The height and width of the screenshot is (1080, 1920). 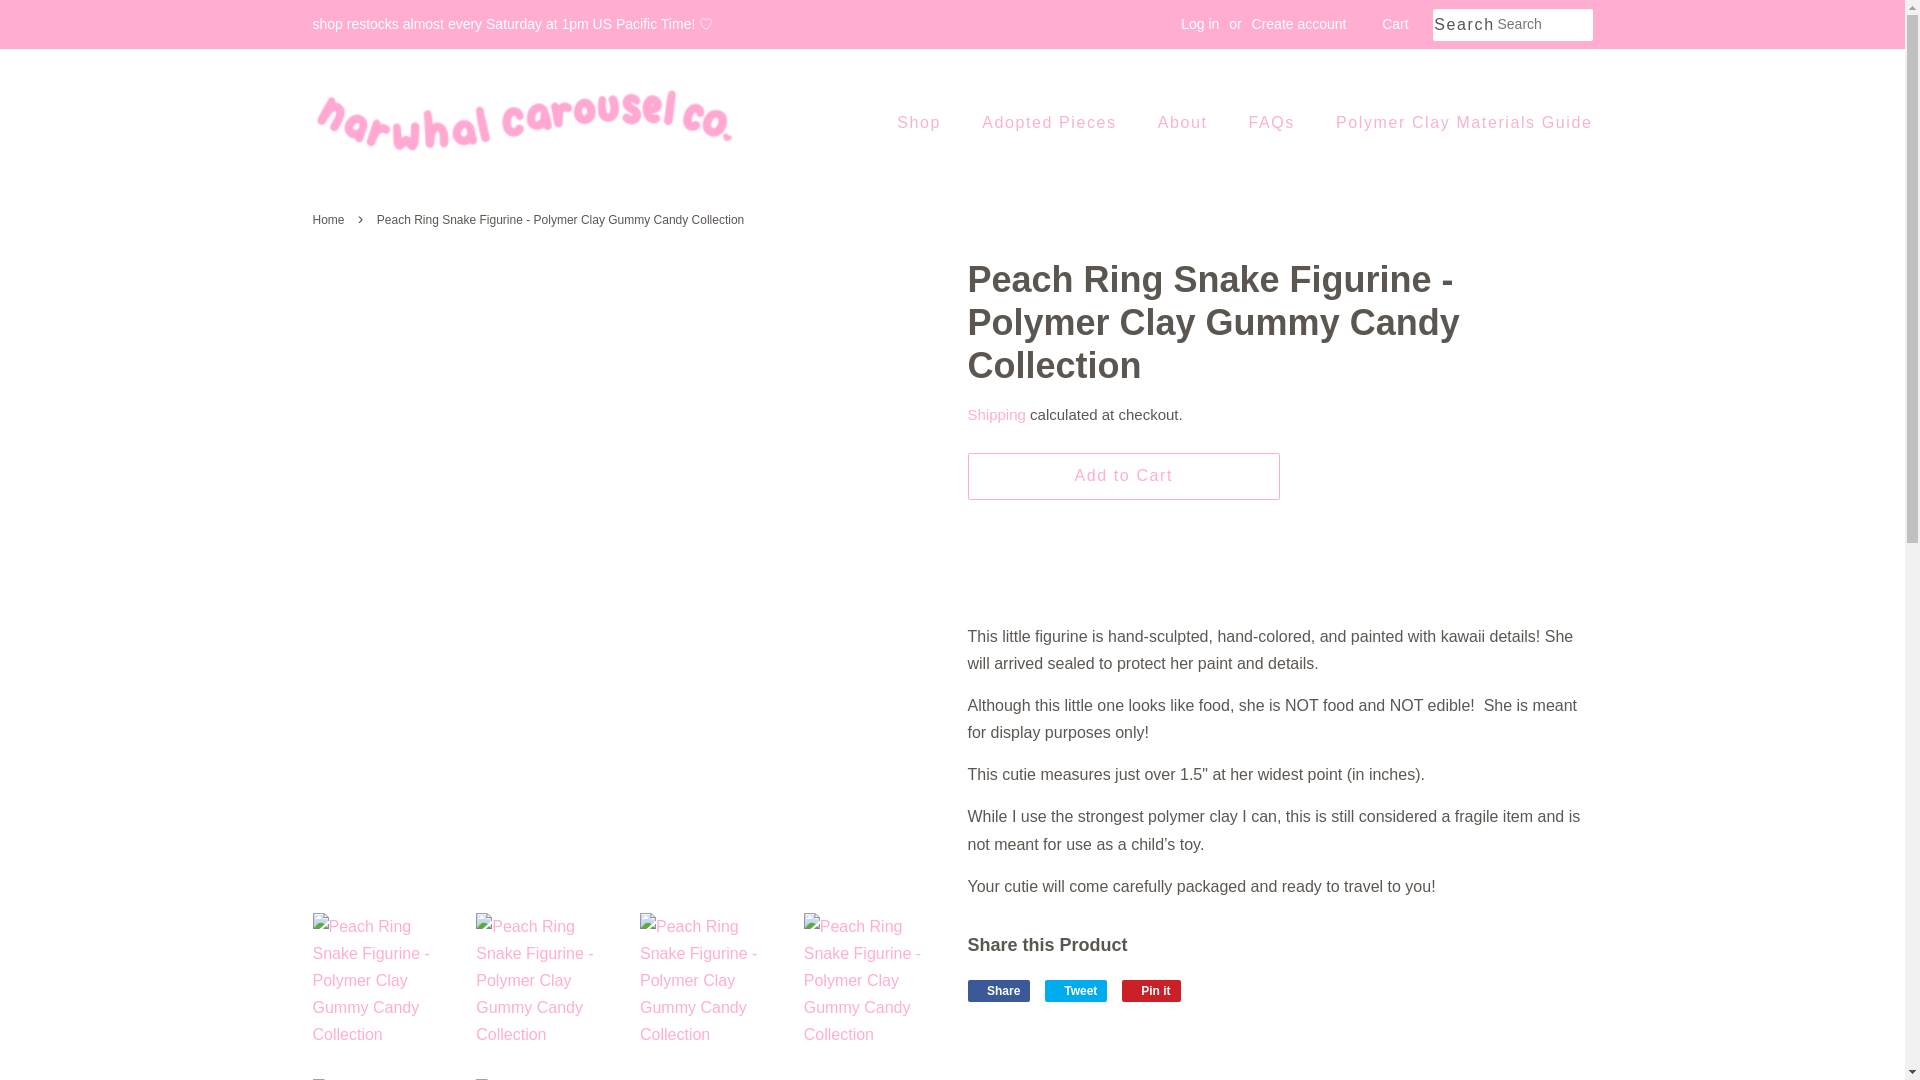 What do you see at coordinates (1150, 990) in the screenshot?
I see `Pin on Pinterest` at bounding box center [1150, 990].